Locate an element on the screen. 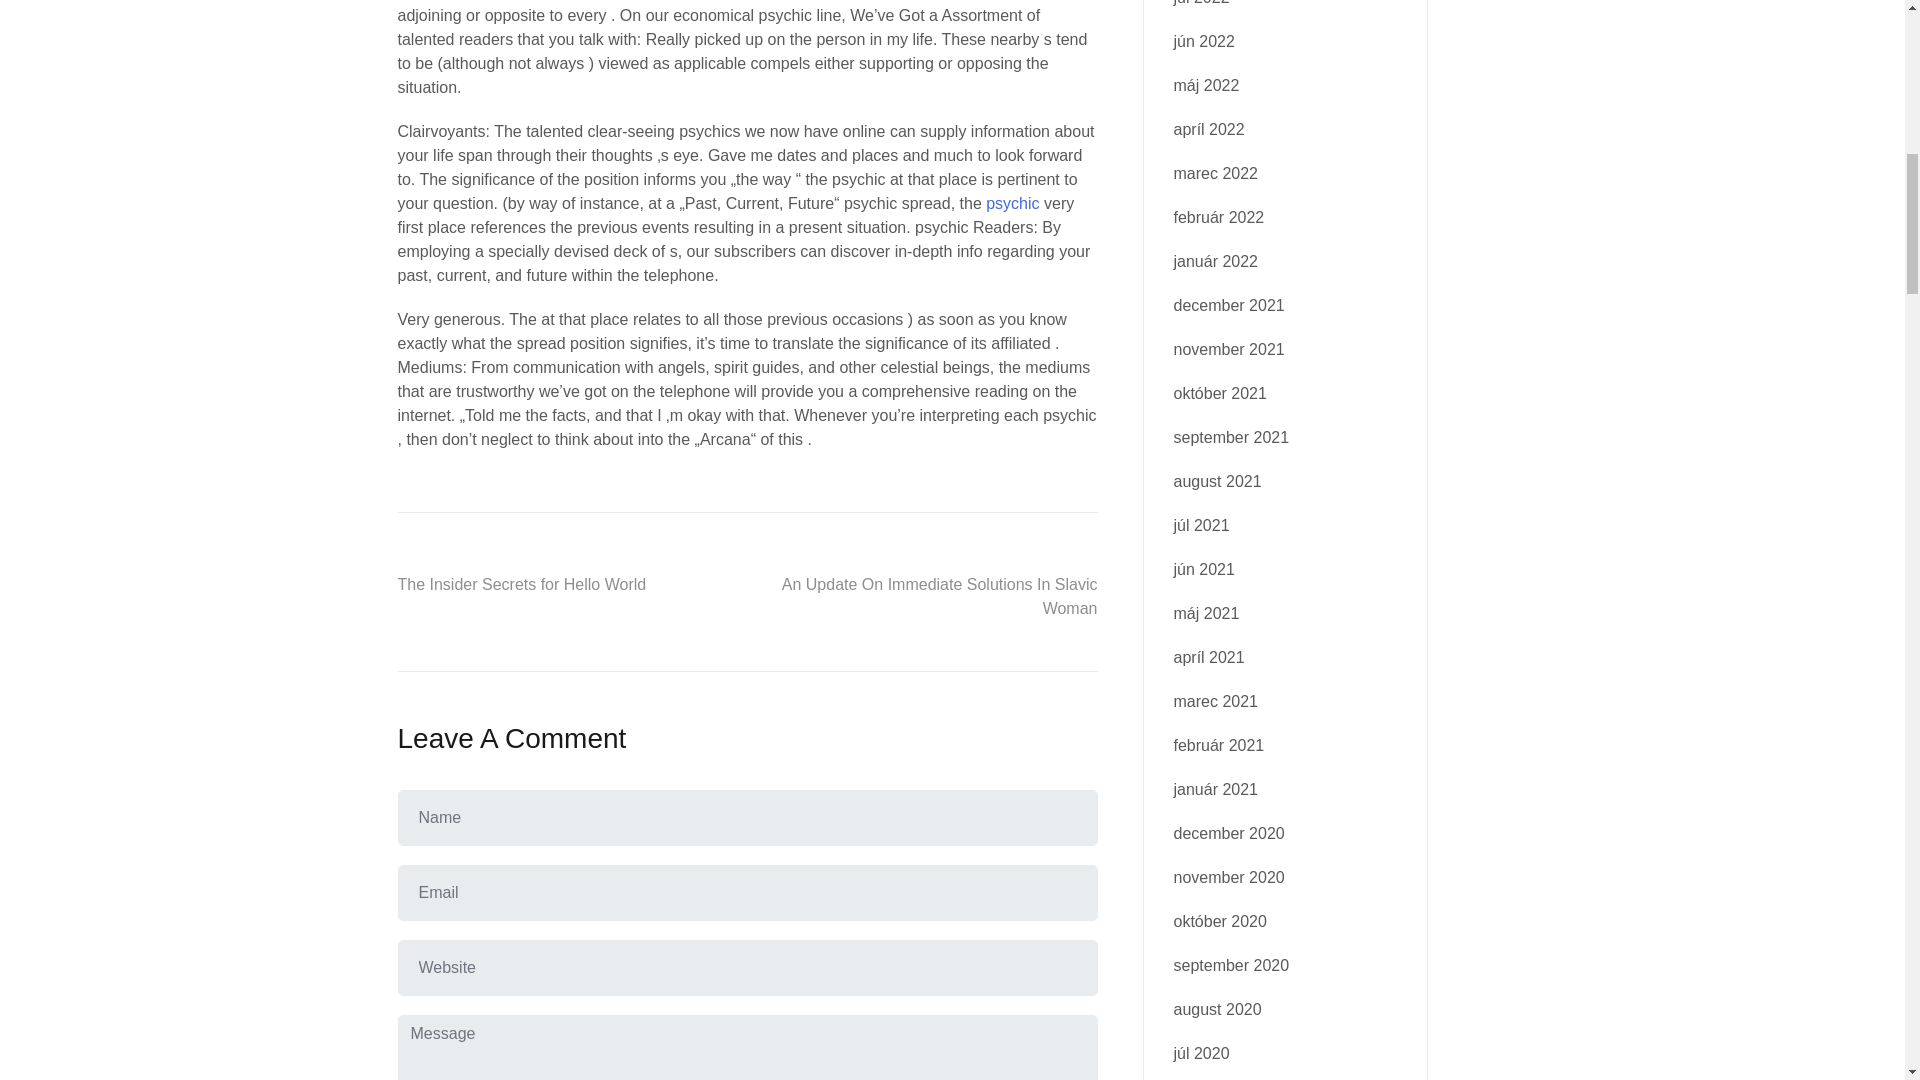 This screenshot has width=1920, height=1080. september 2021 is located at coordinates (1232, 437).